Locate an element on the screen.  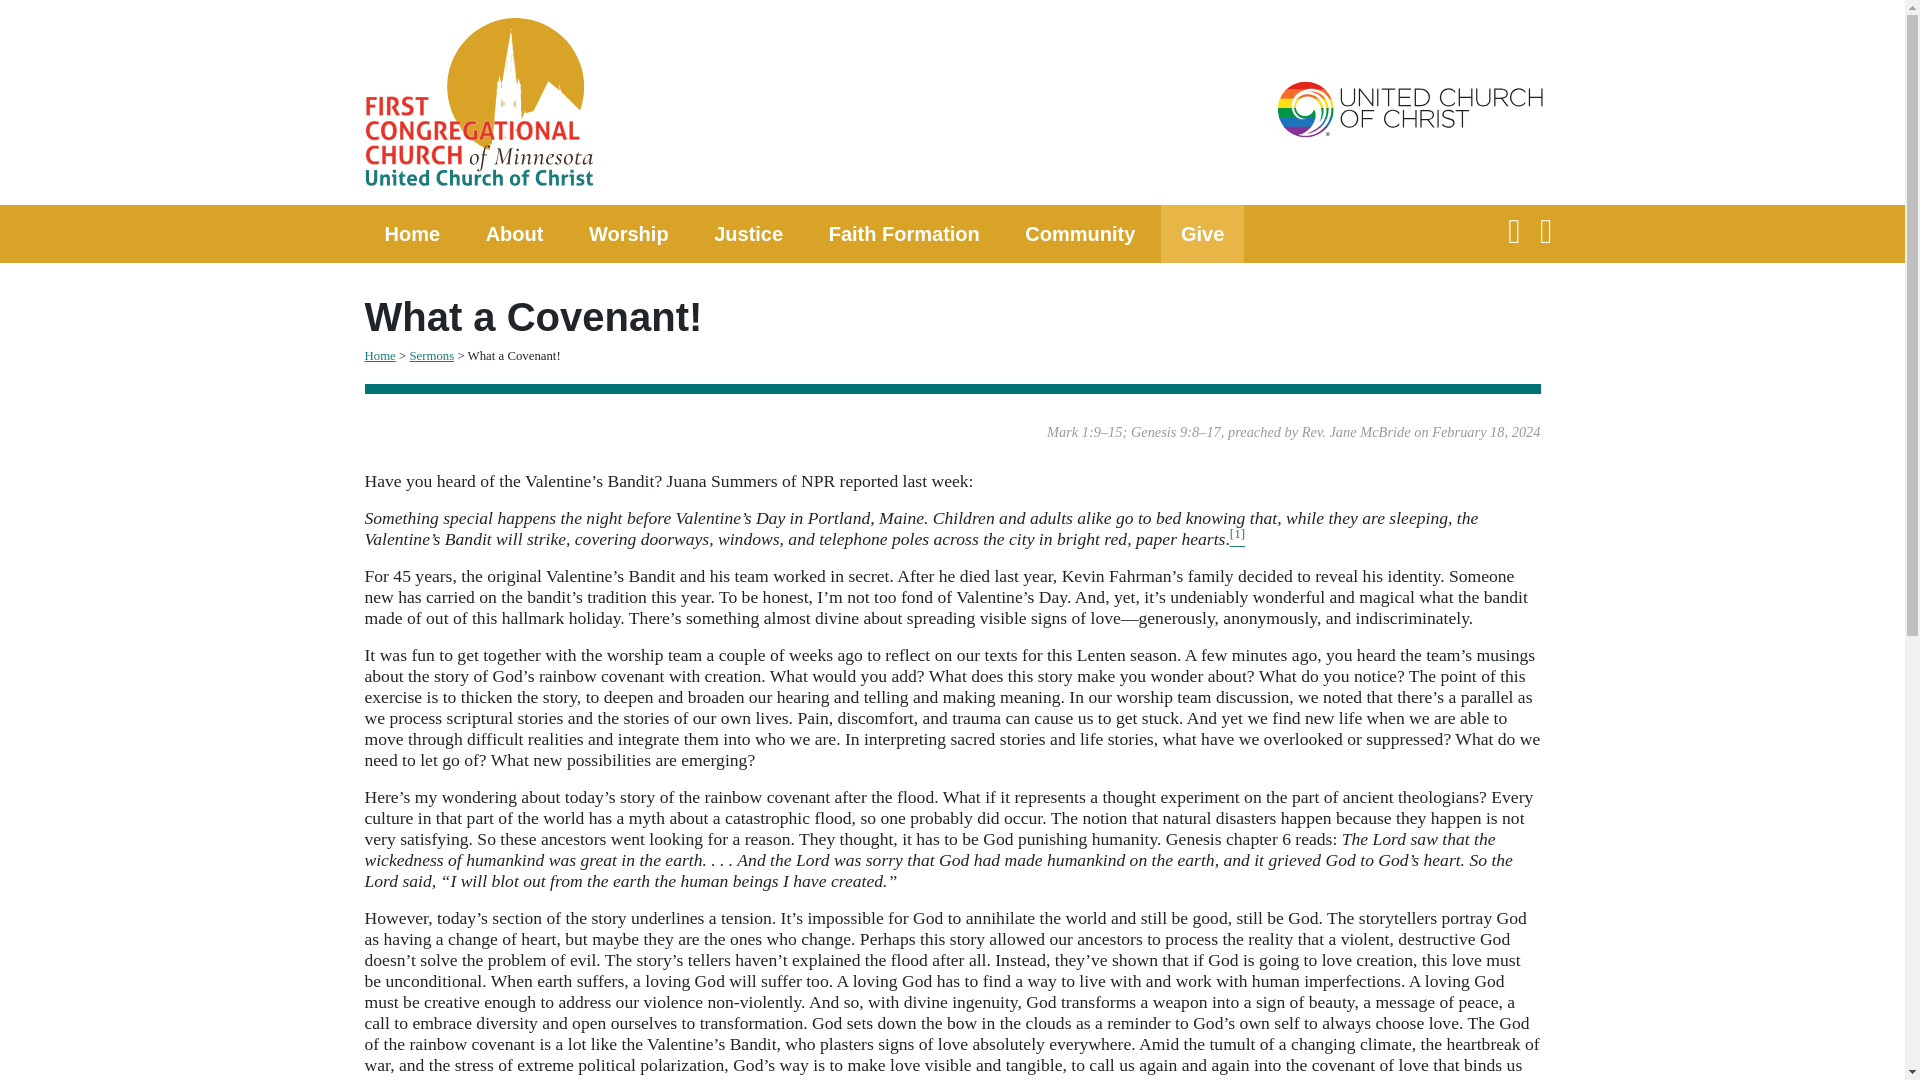
Sermons is located at coordinates (430, 355).